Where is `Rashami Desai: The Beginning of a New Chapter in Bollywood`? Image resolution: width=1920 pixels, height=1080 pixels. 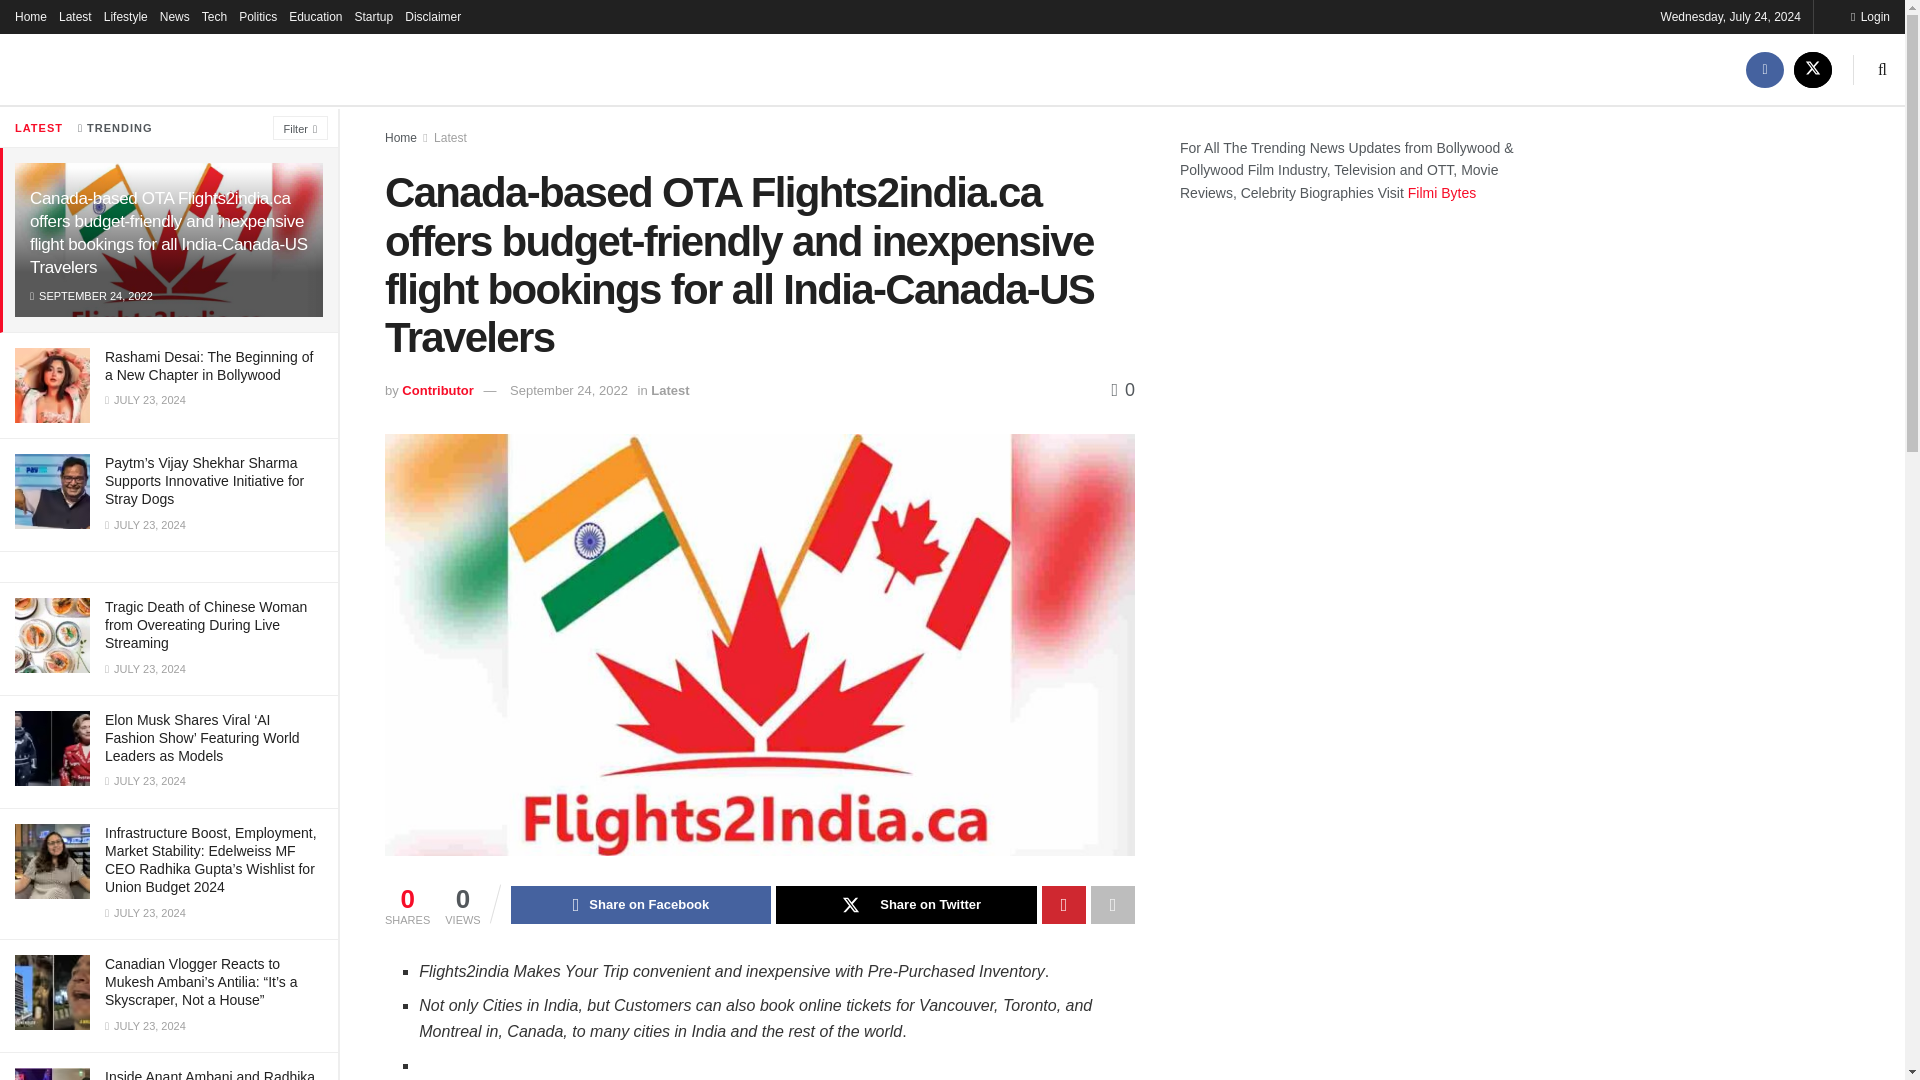
Rashami Desai: The Beginning of a New Chapter in Bollywood is located at coordinates (208, 366).